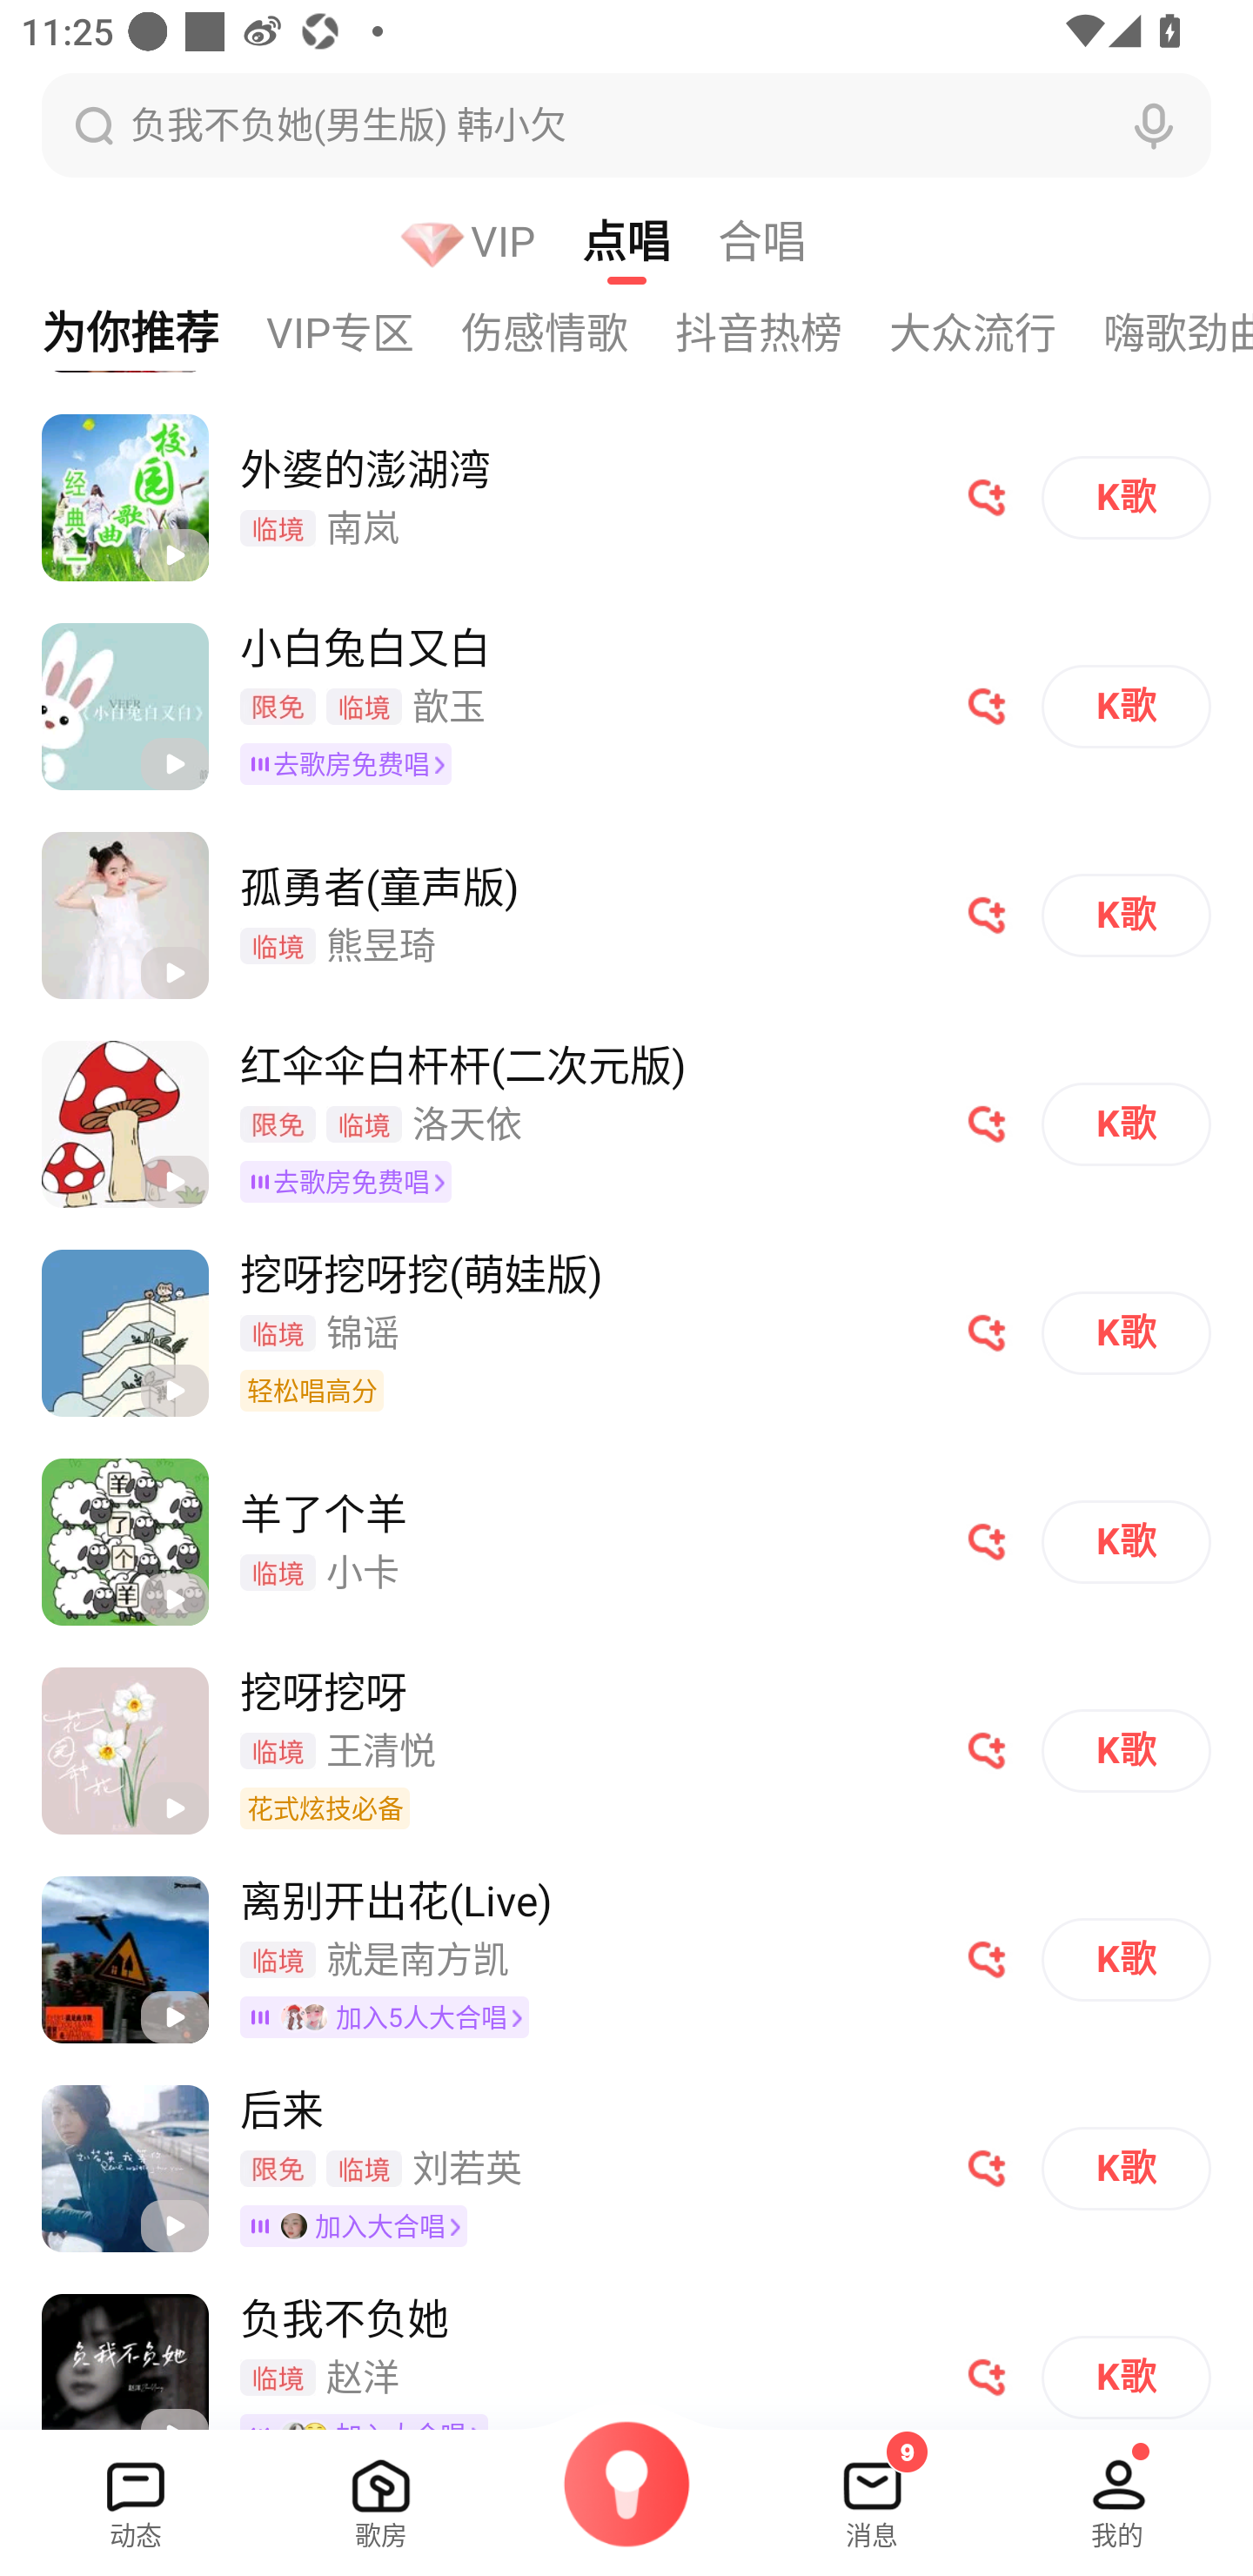 The height and width of the screenshot is (2576, 1253). I want to click on K歌 按钮, so click(1126, 2378).